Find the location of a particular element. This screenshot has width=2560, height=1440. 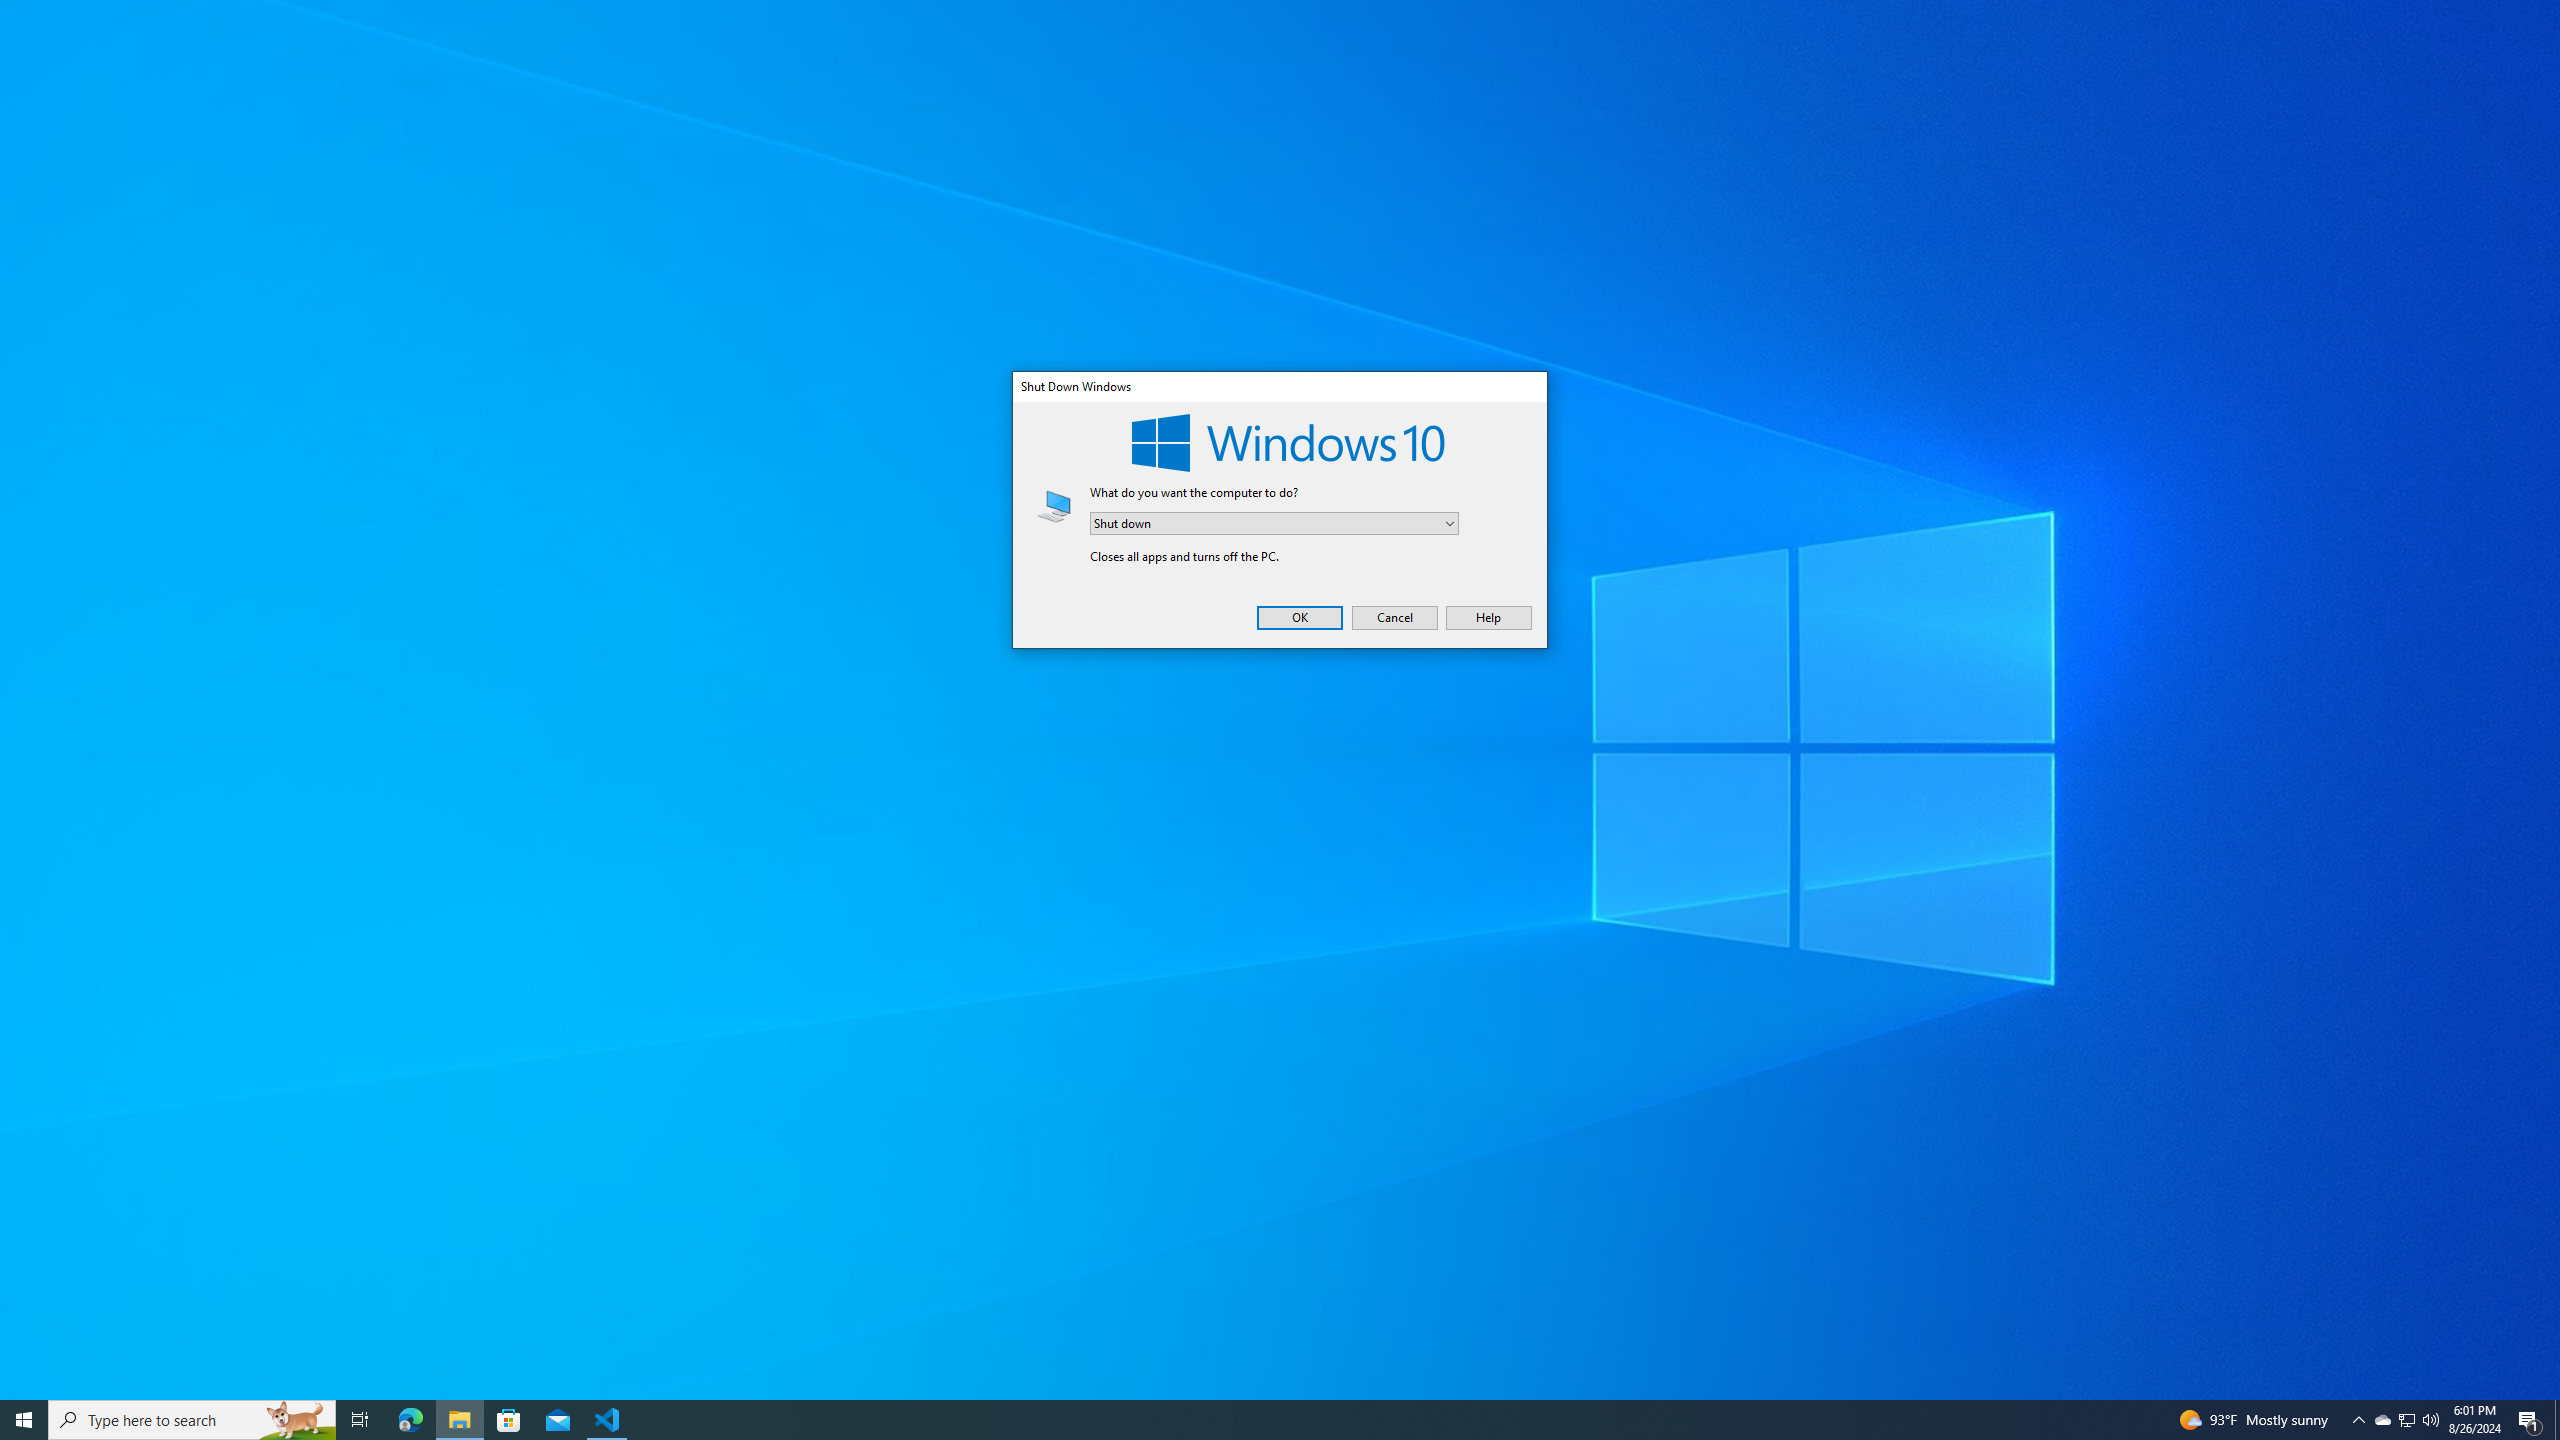

Cancel is located at coordinates (2557, 1420).